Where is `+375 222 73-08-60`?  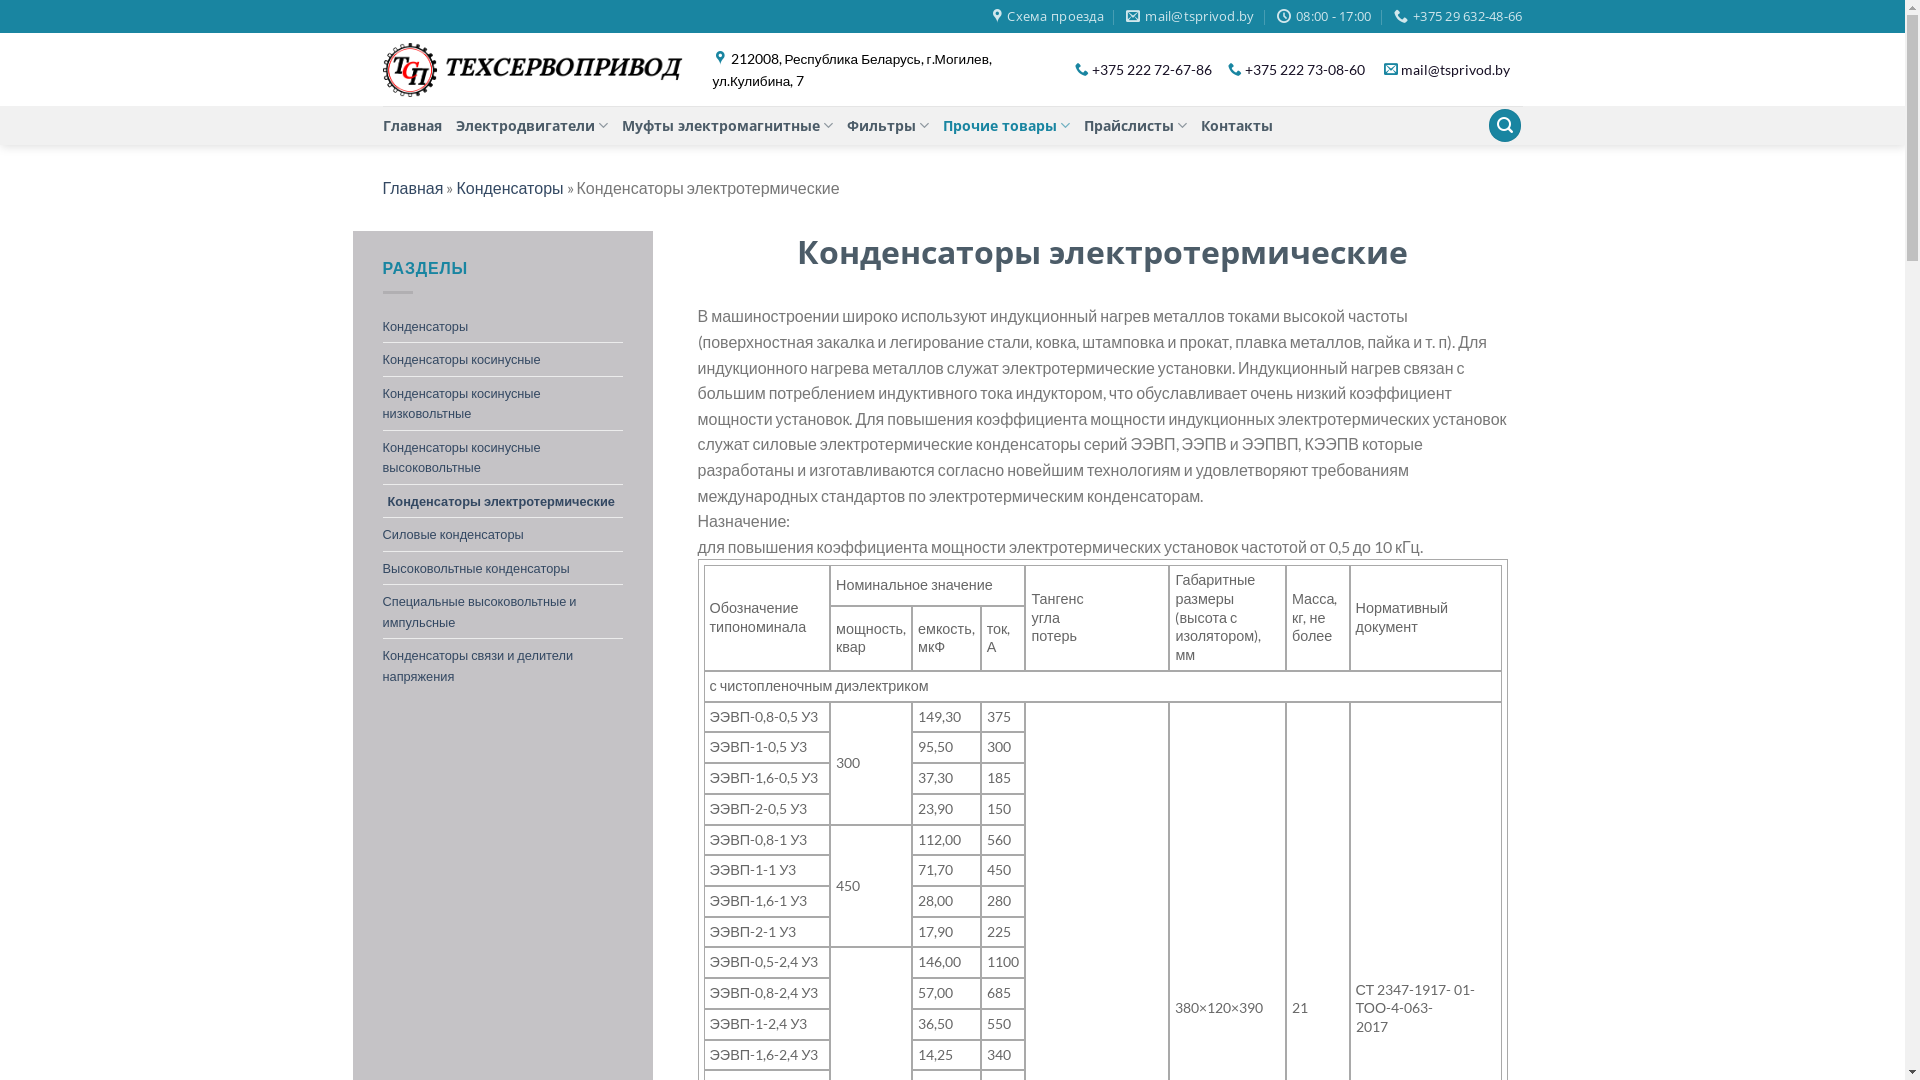 +375 222 73-08-60 is located at coordinates (1312, 70).